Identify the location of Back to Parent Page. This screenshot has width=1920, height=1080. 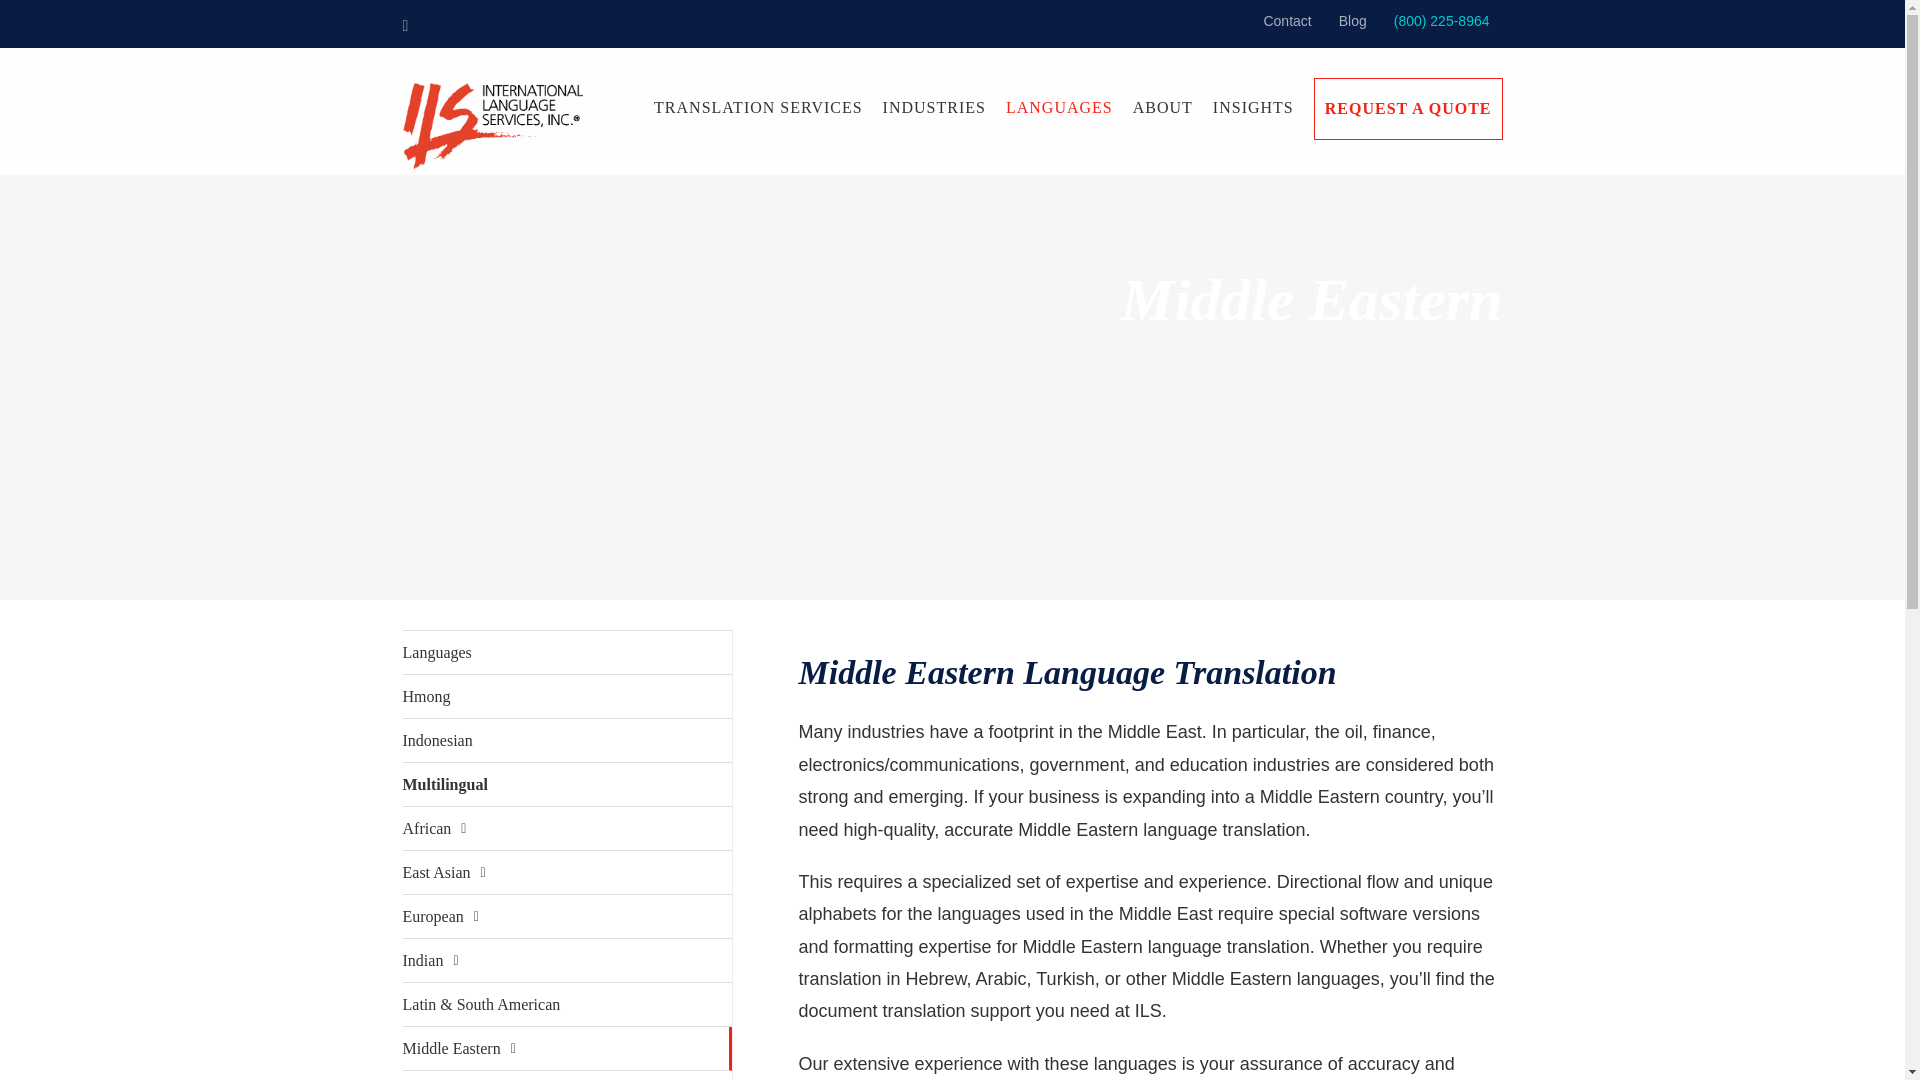
(566, 652).